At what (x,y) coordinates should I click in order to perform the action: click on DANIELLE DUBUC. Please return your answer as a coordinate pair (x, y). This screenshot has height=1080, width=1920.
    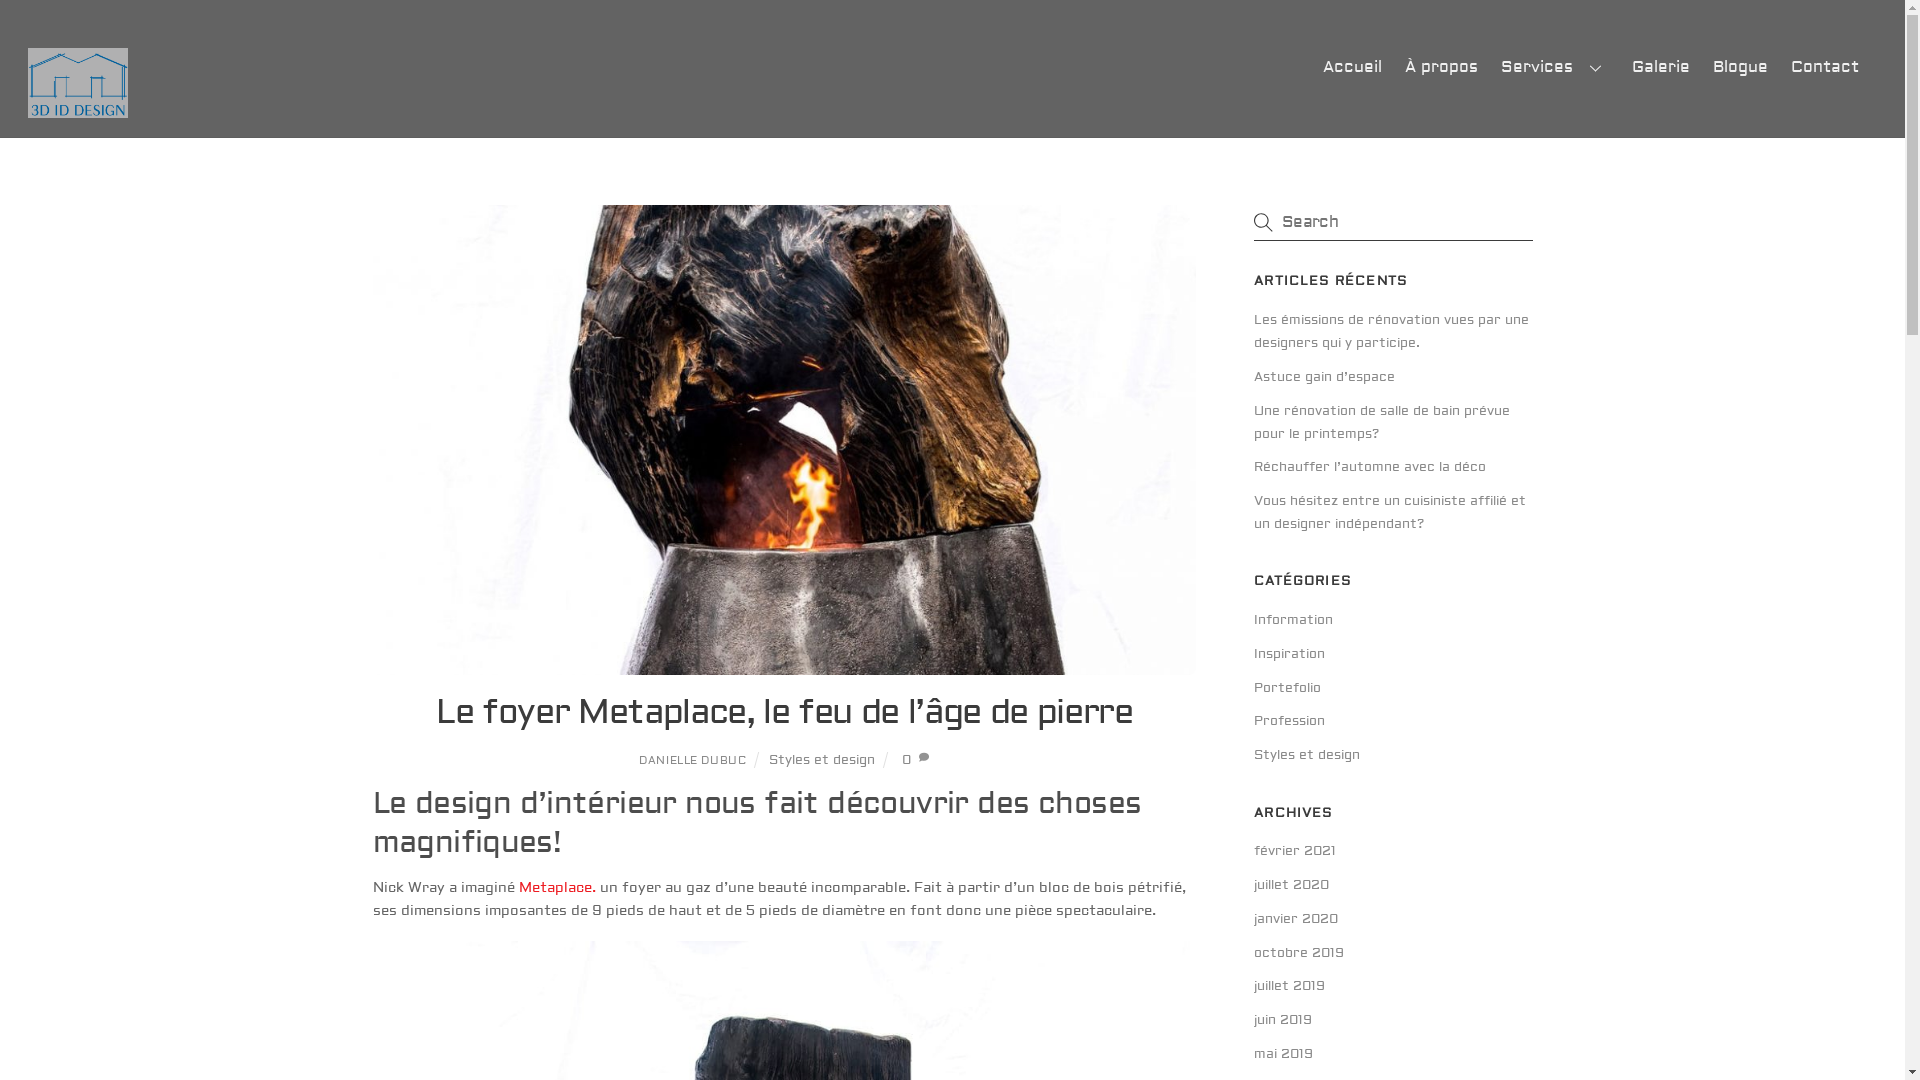
    Looking at the image, I should click on (692, 760).